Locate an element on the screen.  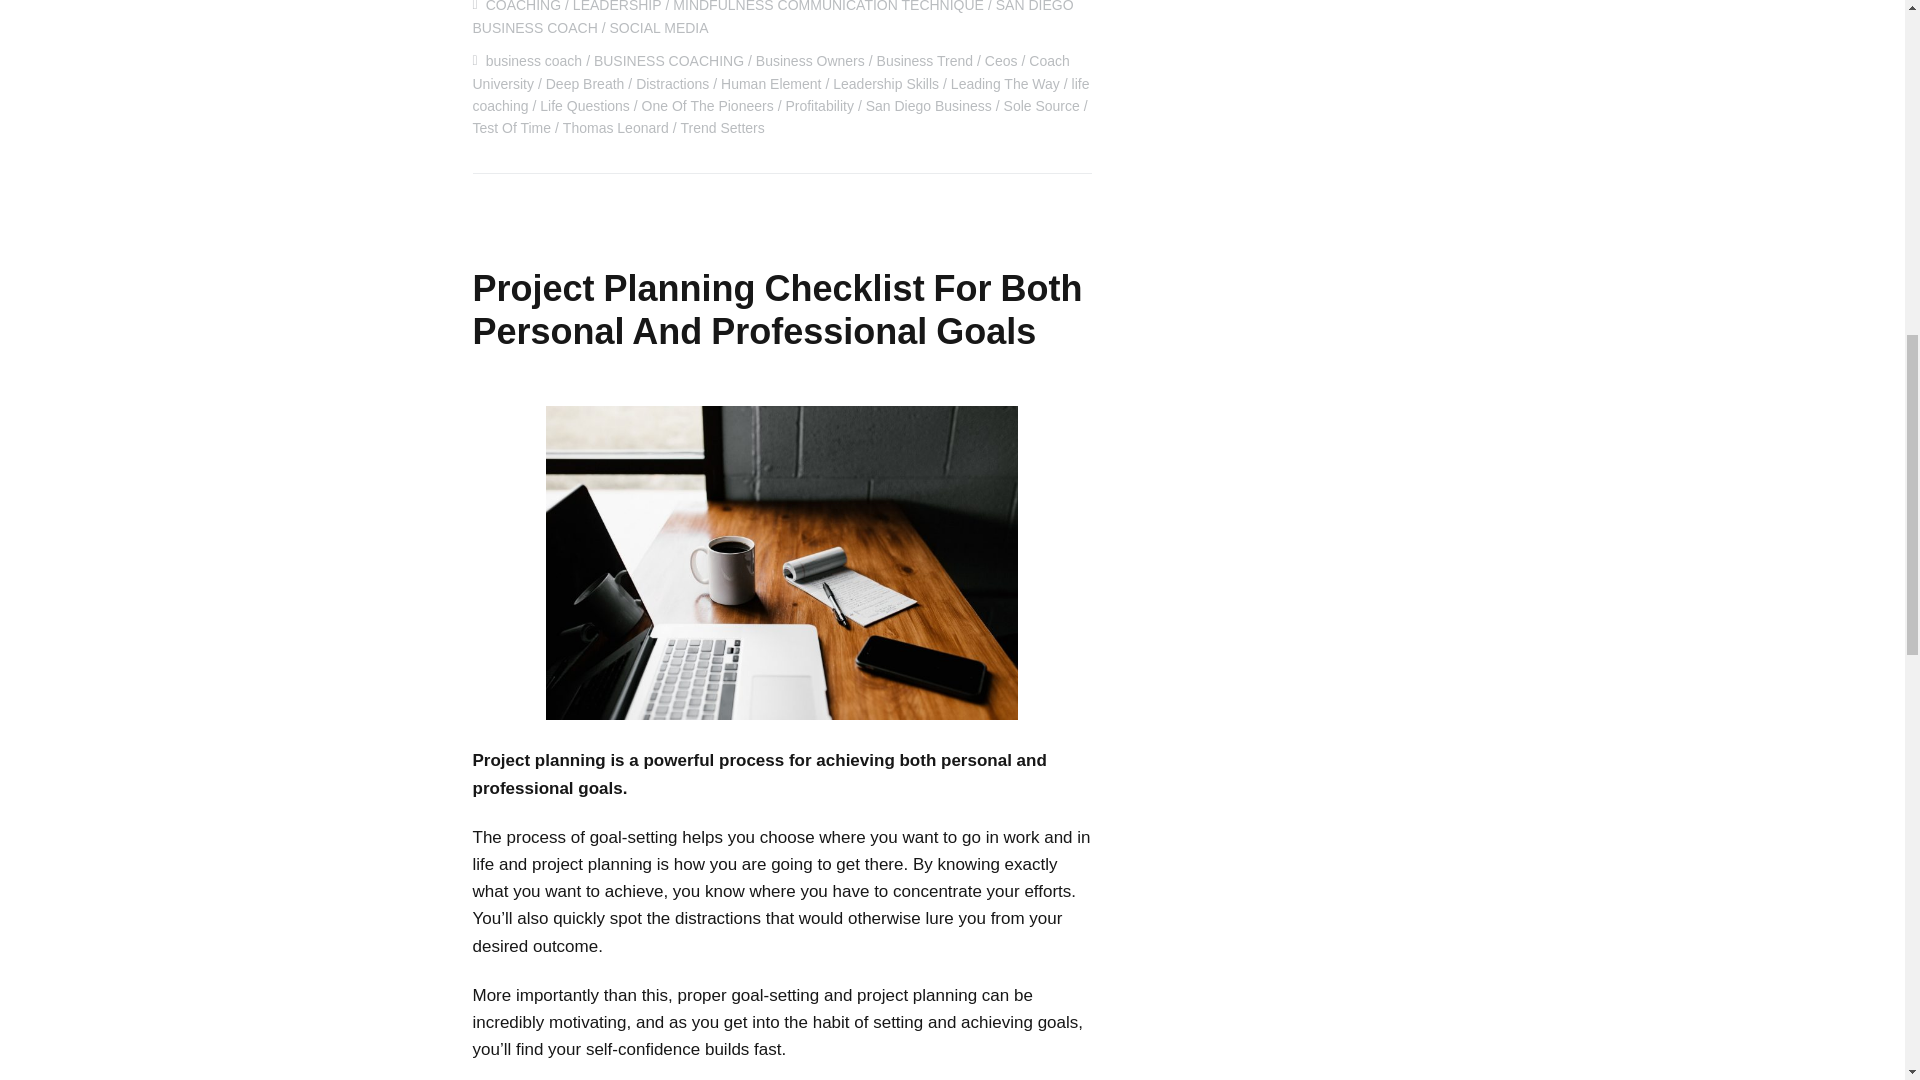
Profitability is located at coordinates (818, 106).